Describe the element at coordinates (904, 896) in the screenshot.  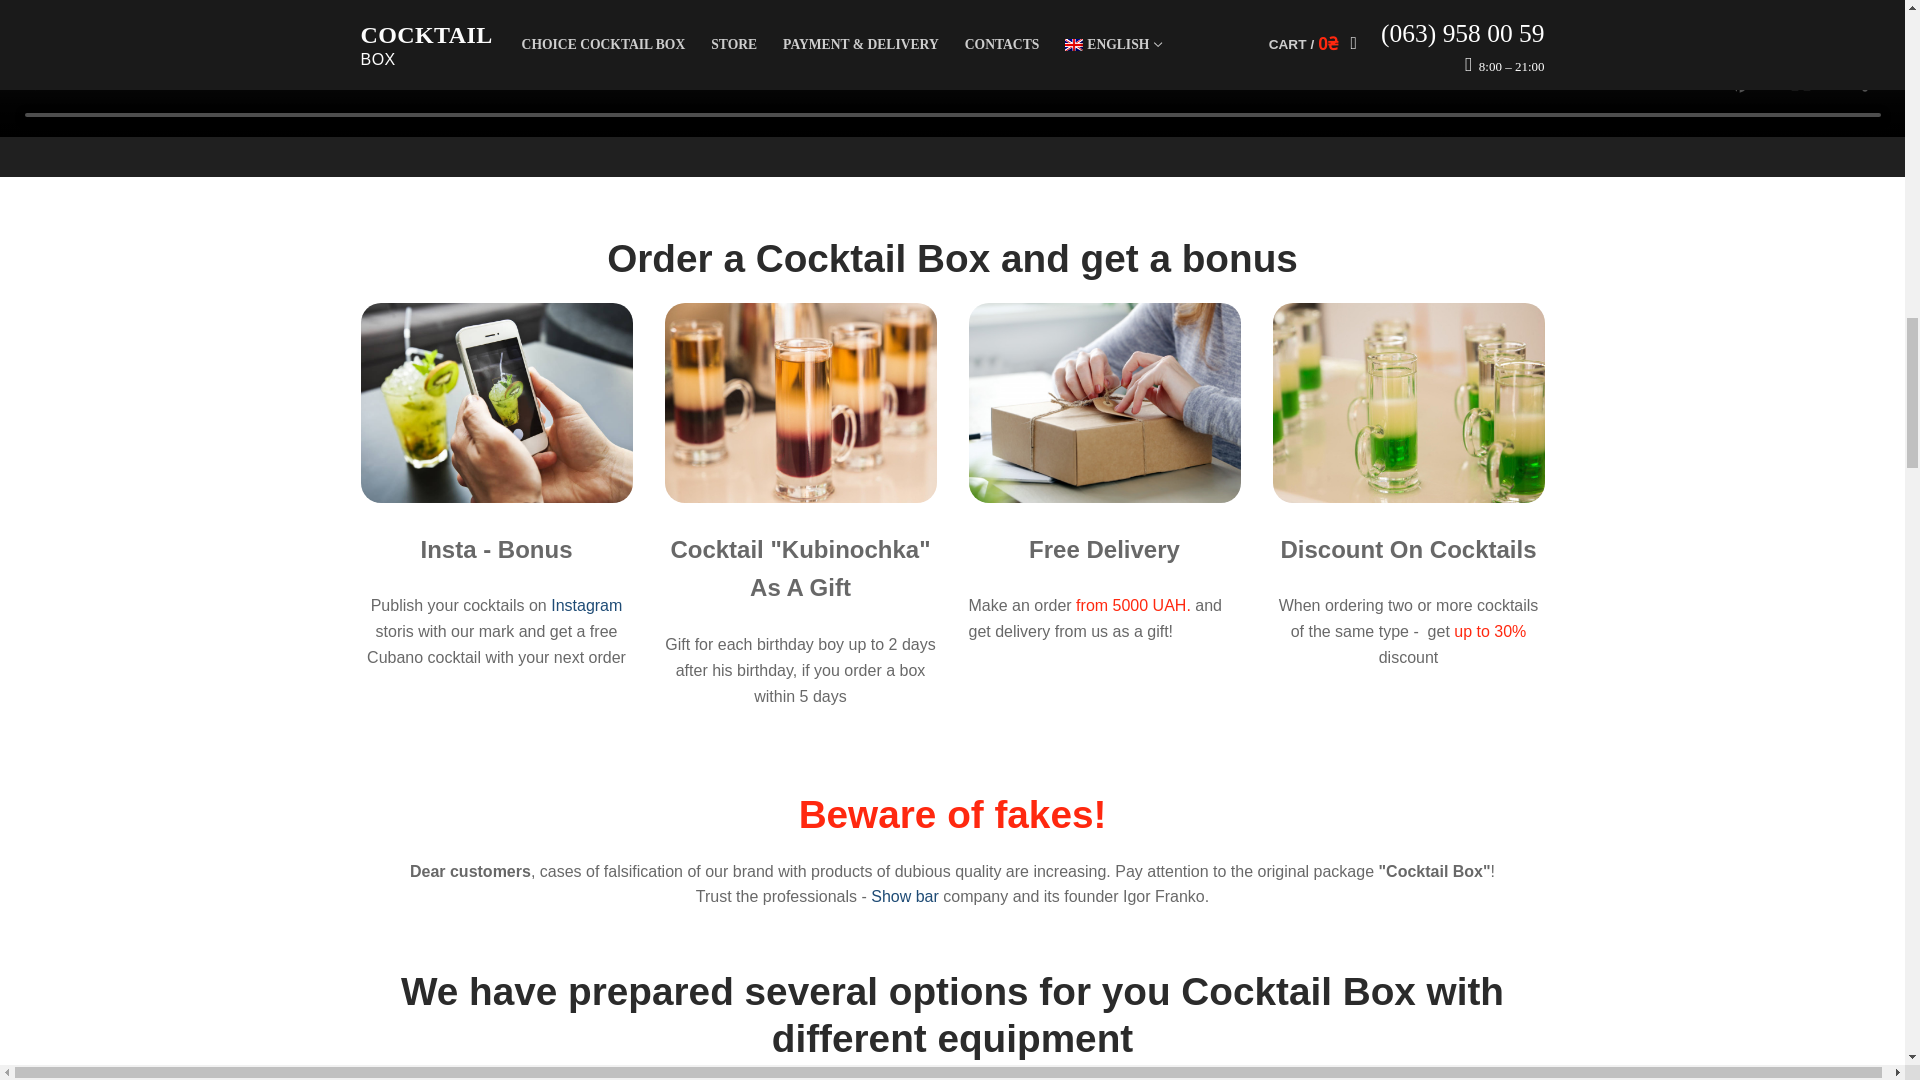
I see `Show bar` at that location.